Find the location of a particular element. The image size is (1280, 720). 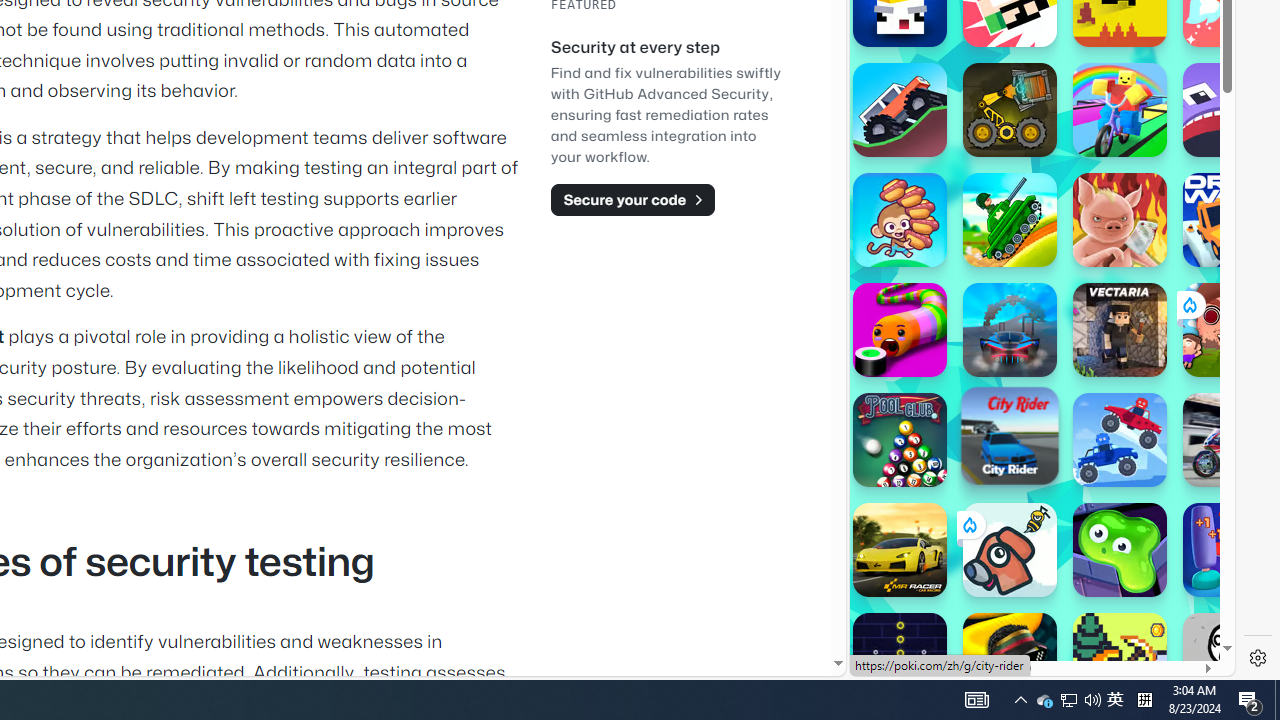

Combat Reloaded is located at coordinates (1092, 200).